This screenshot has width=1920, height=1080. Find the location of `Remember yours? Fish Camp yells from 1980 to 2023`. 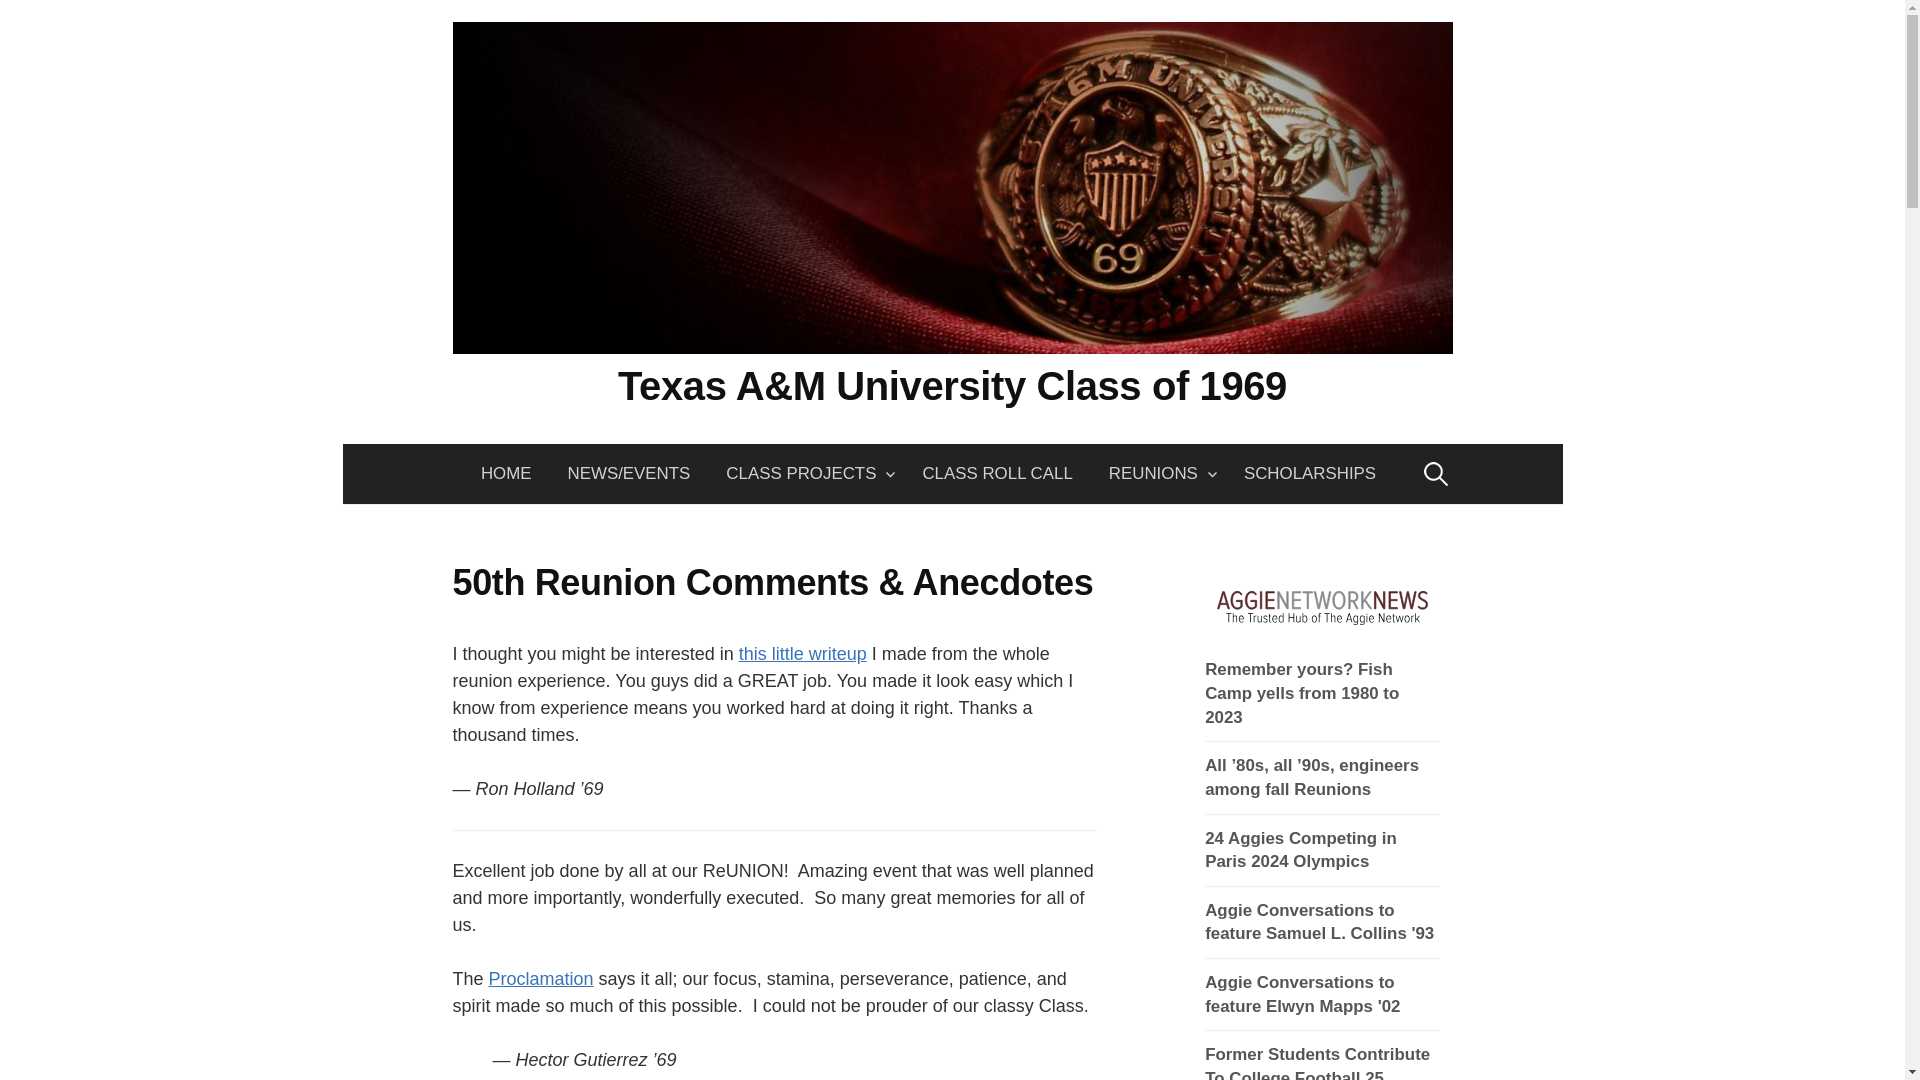

Remember yours? Fish Camp yells from 1980 to 2023 is located at coordinates (1322, 693).